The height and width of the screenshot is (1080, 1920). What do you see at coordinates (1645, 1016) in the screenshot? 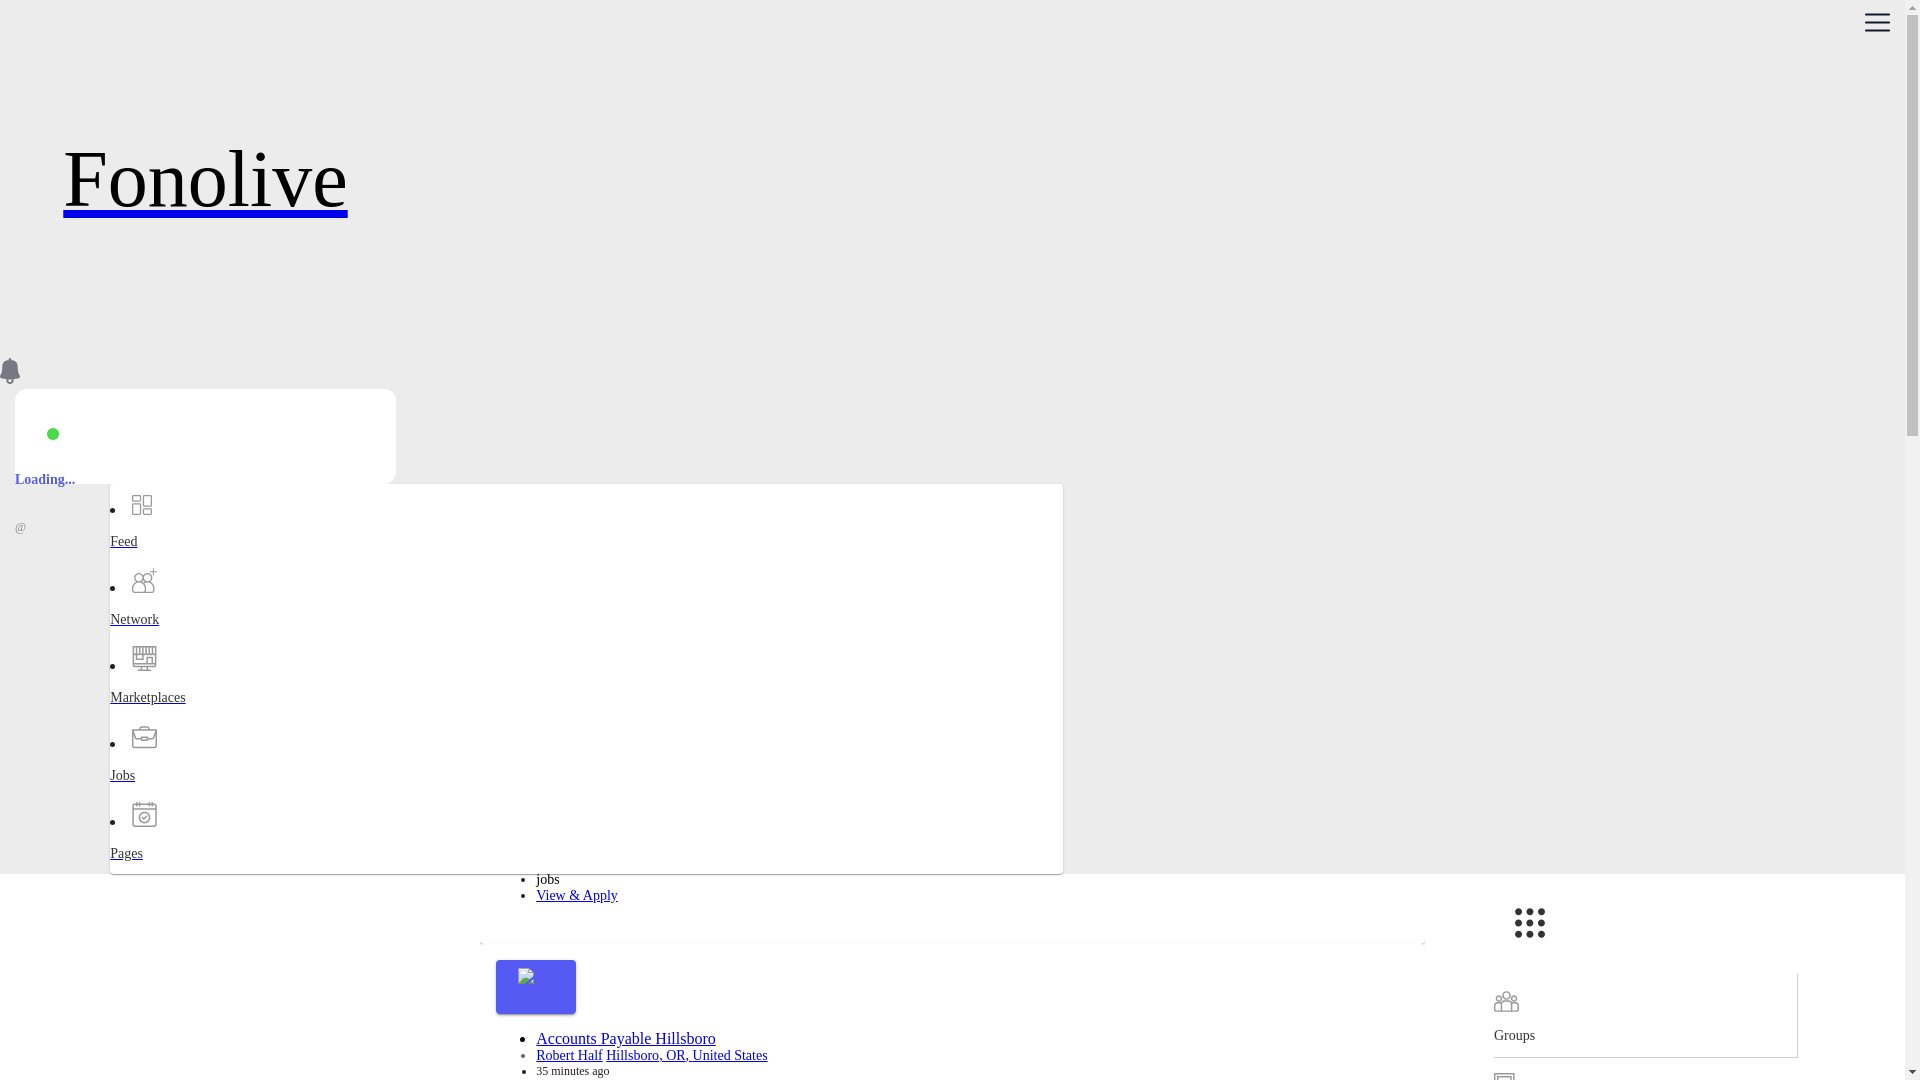
I see `Groups` at bounding box center [1645, 1016].